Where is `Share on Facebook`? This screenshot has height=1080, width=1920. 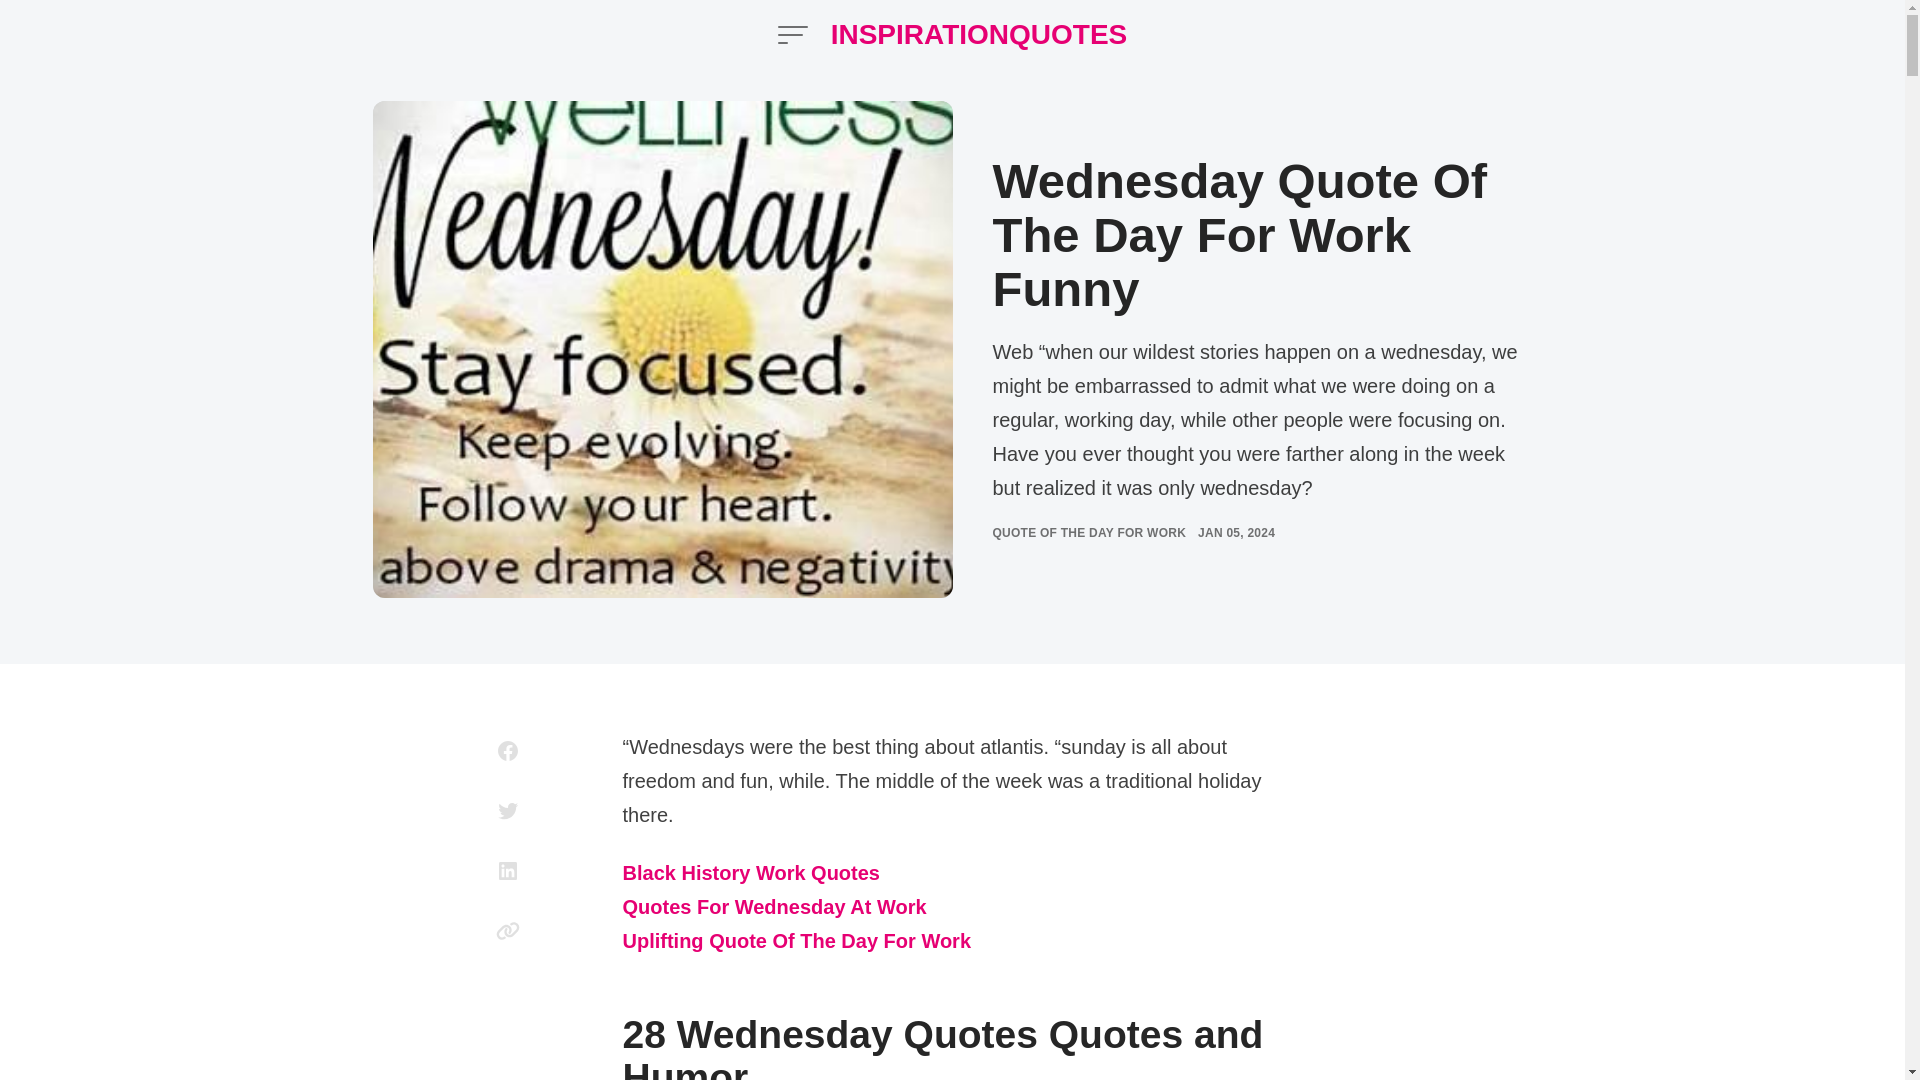
Share on Facebook is located at coordinates (508, 750).